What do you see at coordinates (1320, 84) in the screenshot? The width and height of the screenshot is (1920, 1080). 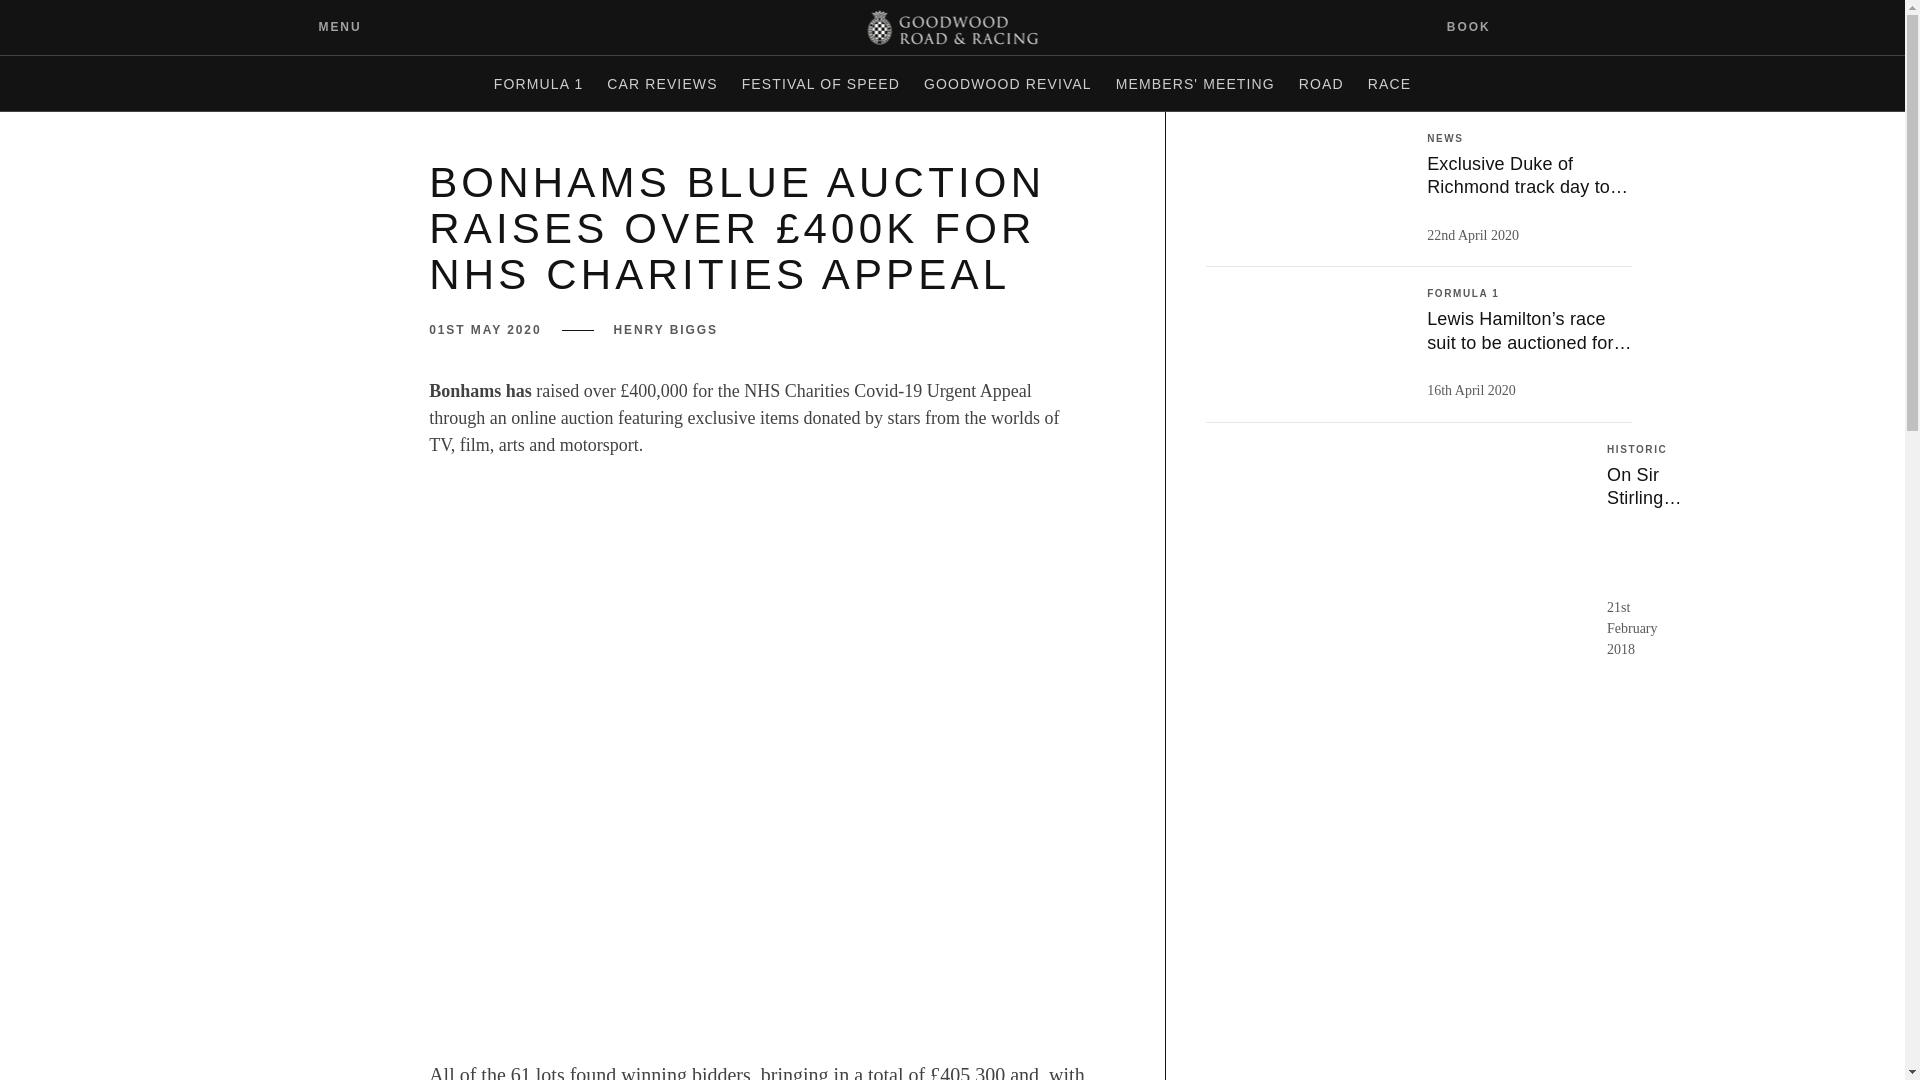 I see `ROAD` at bounding box center [1320, 84].